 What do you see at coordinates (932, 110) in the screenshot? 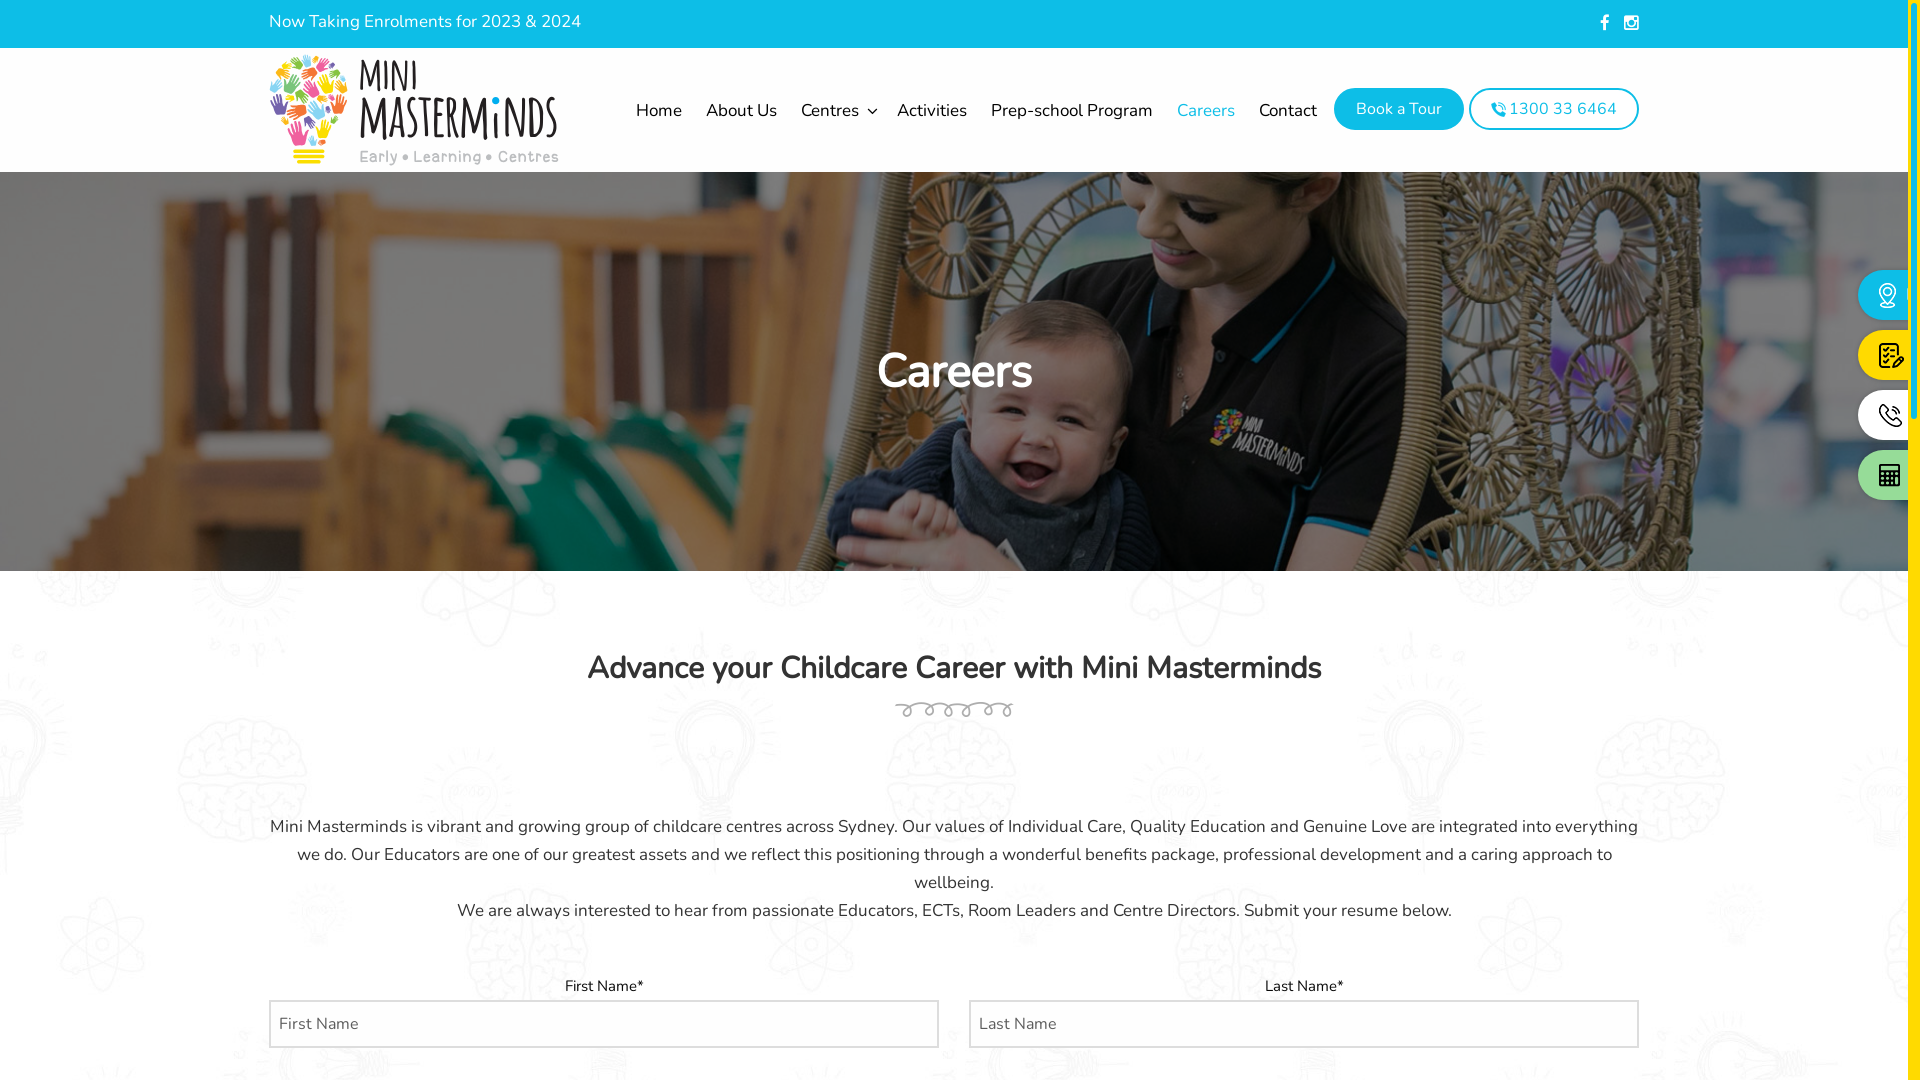
I see `Activities` at bounding box center [932, 110].